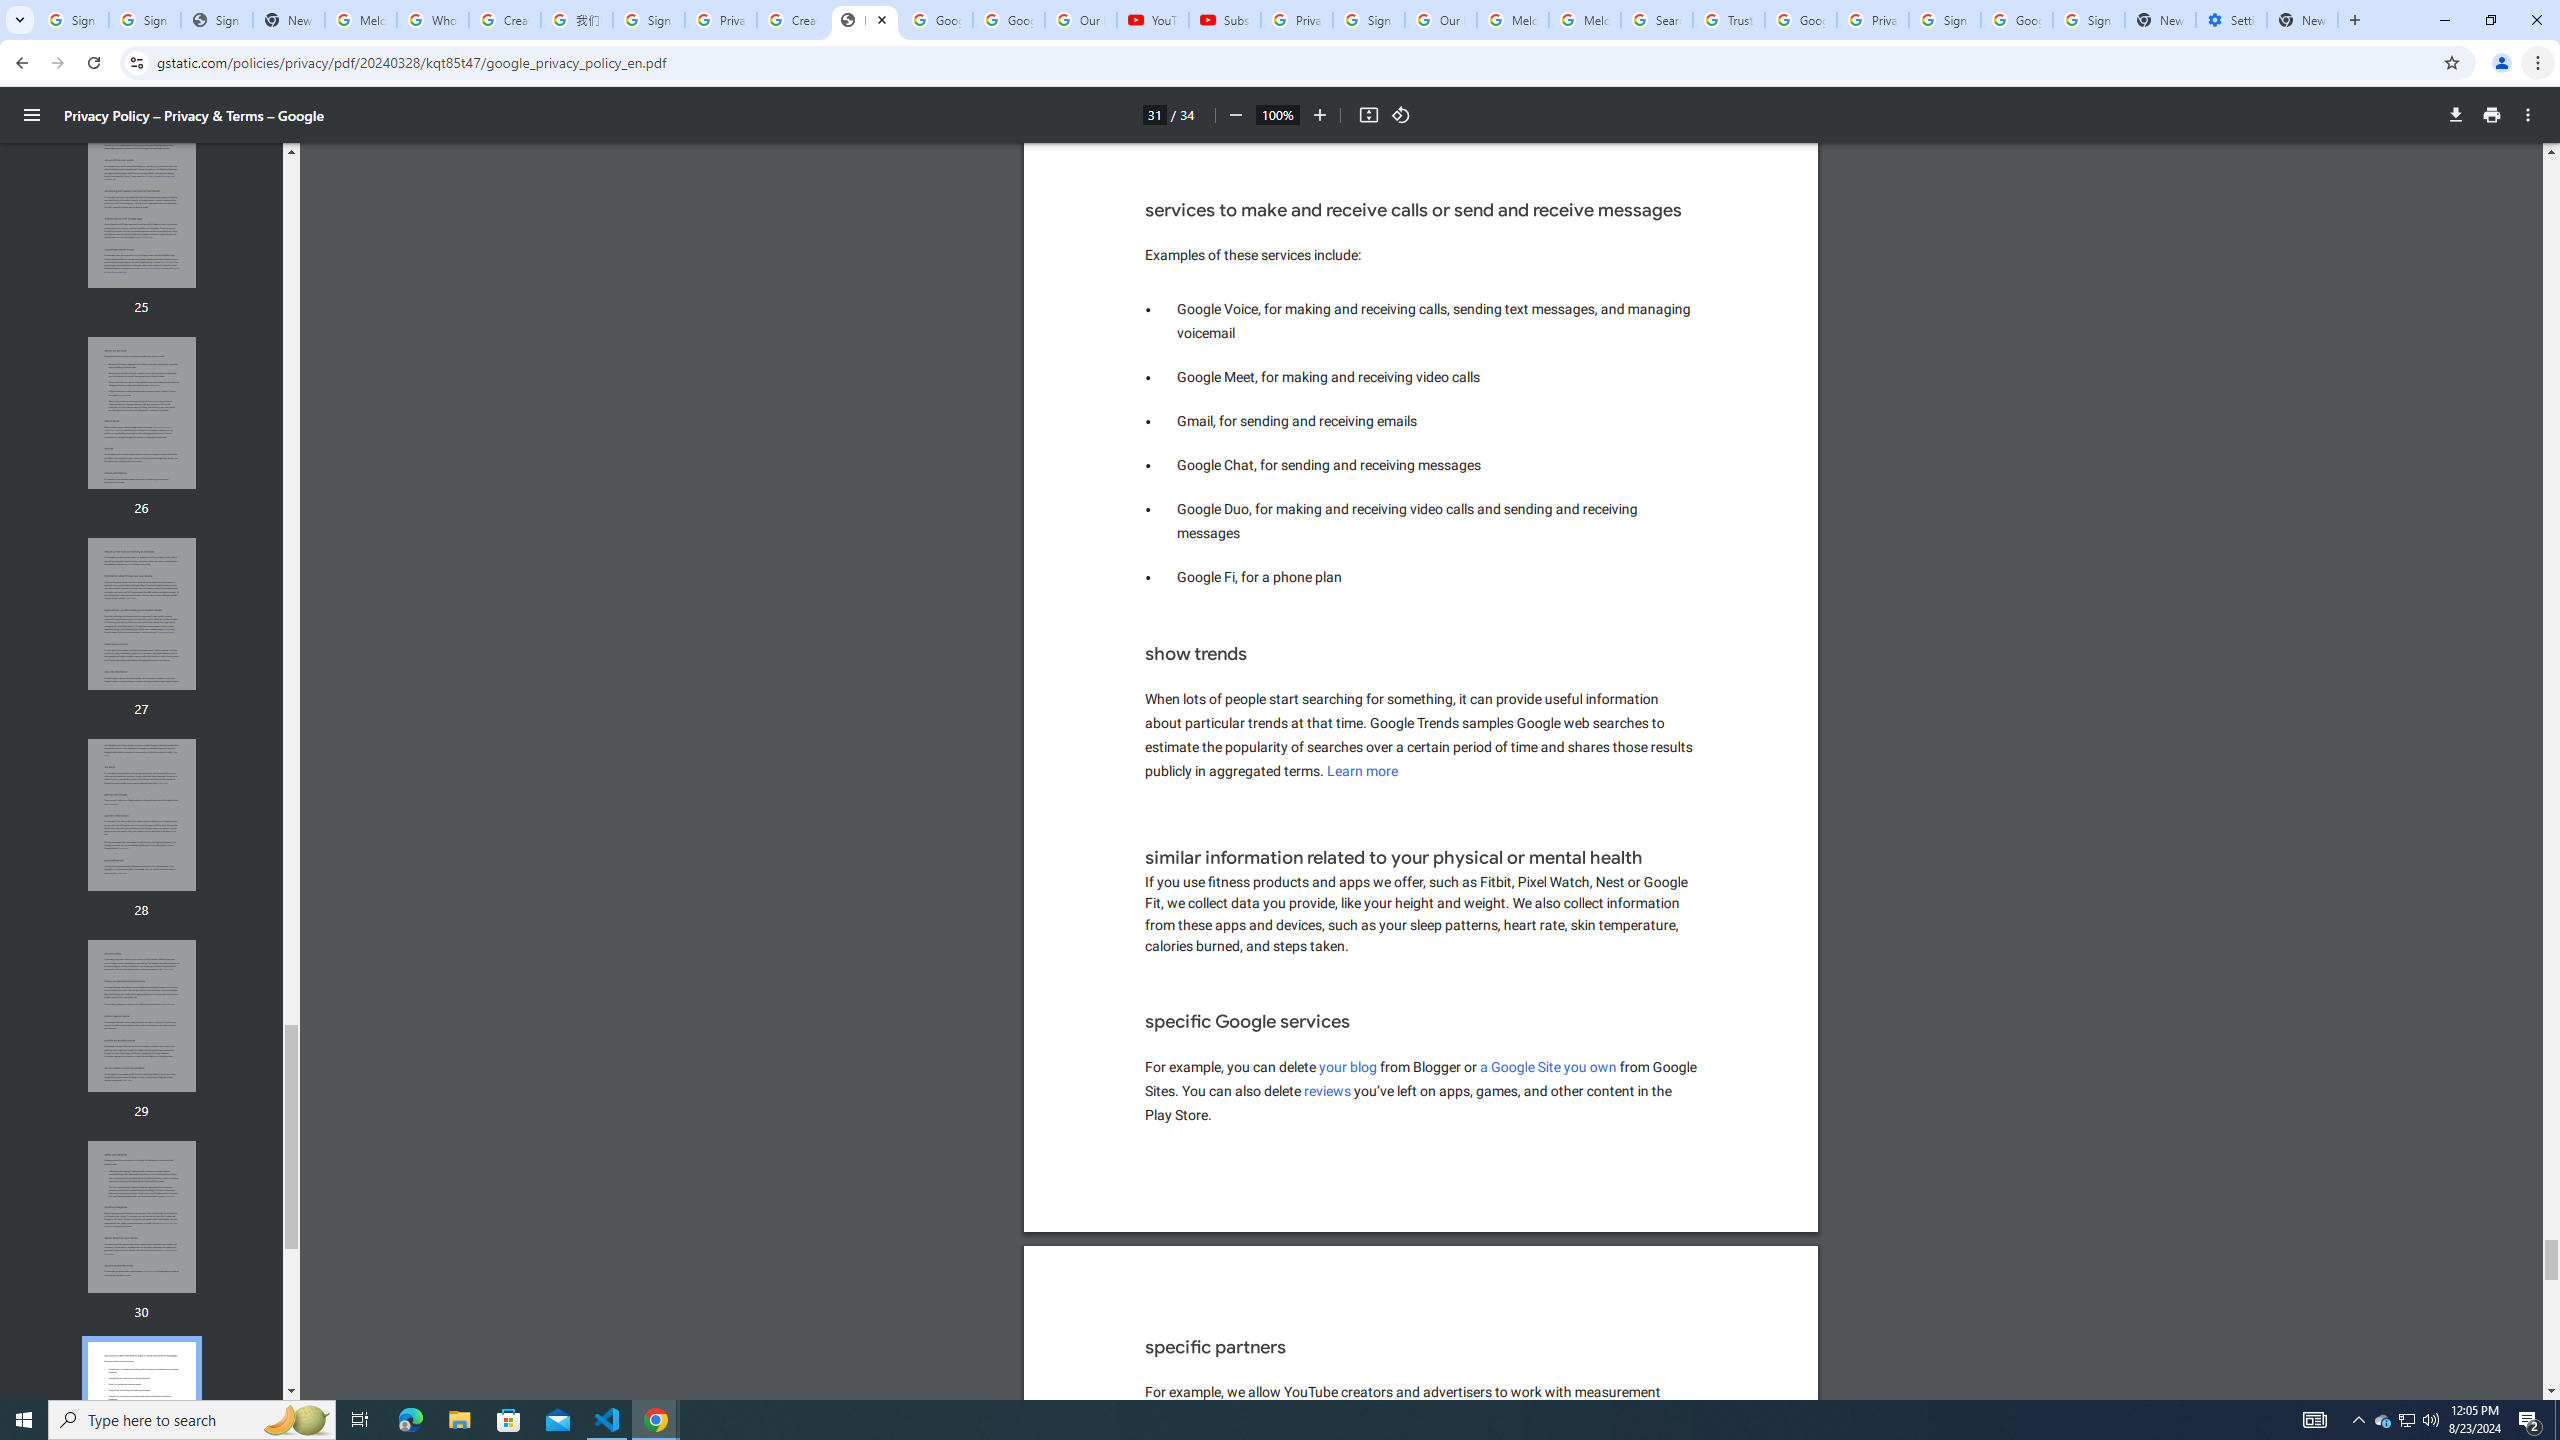  Describe the element at coordinates (142, 1016) in the screenshot. I see `Thumbnail for page 29` at that location.